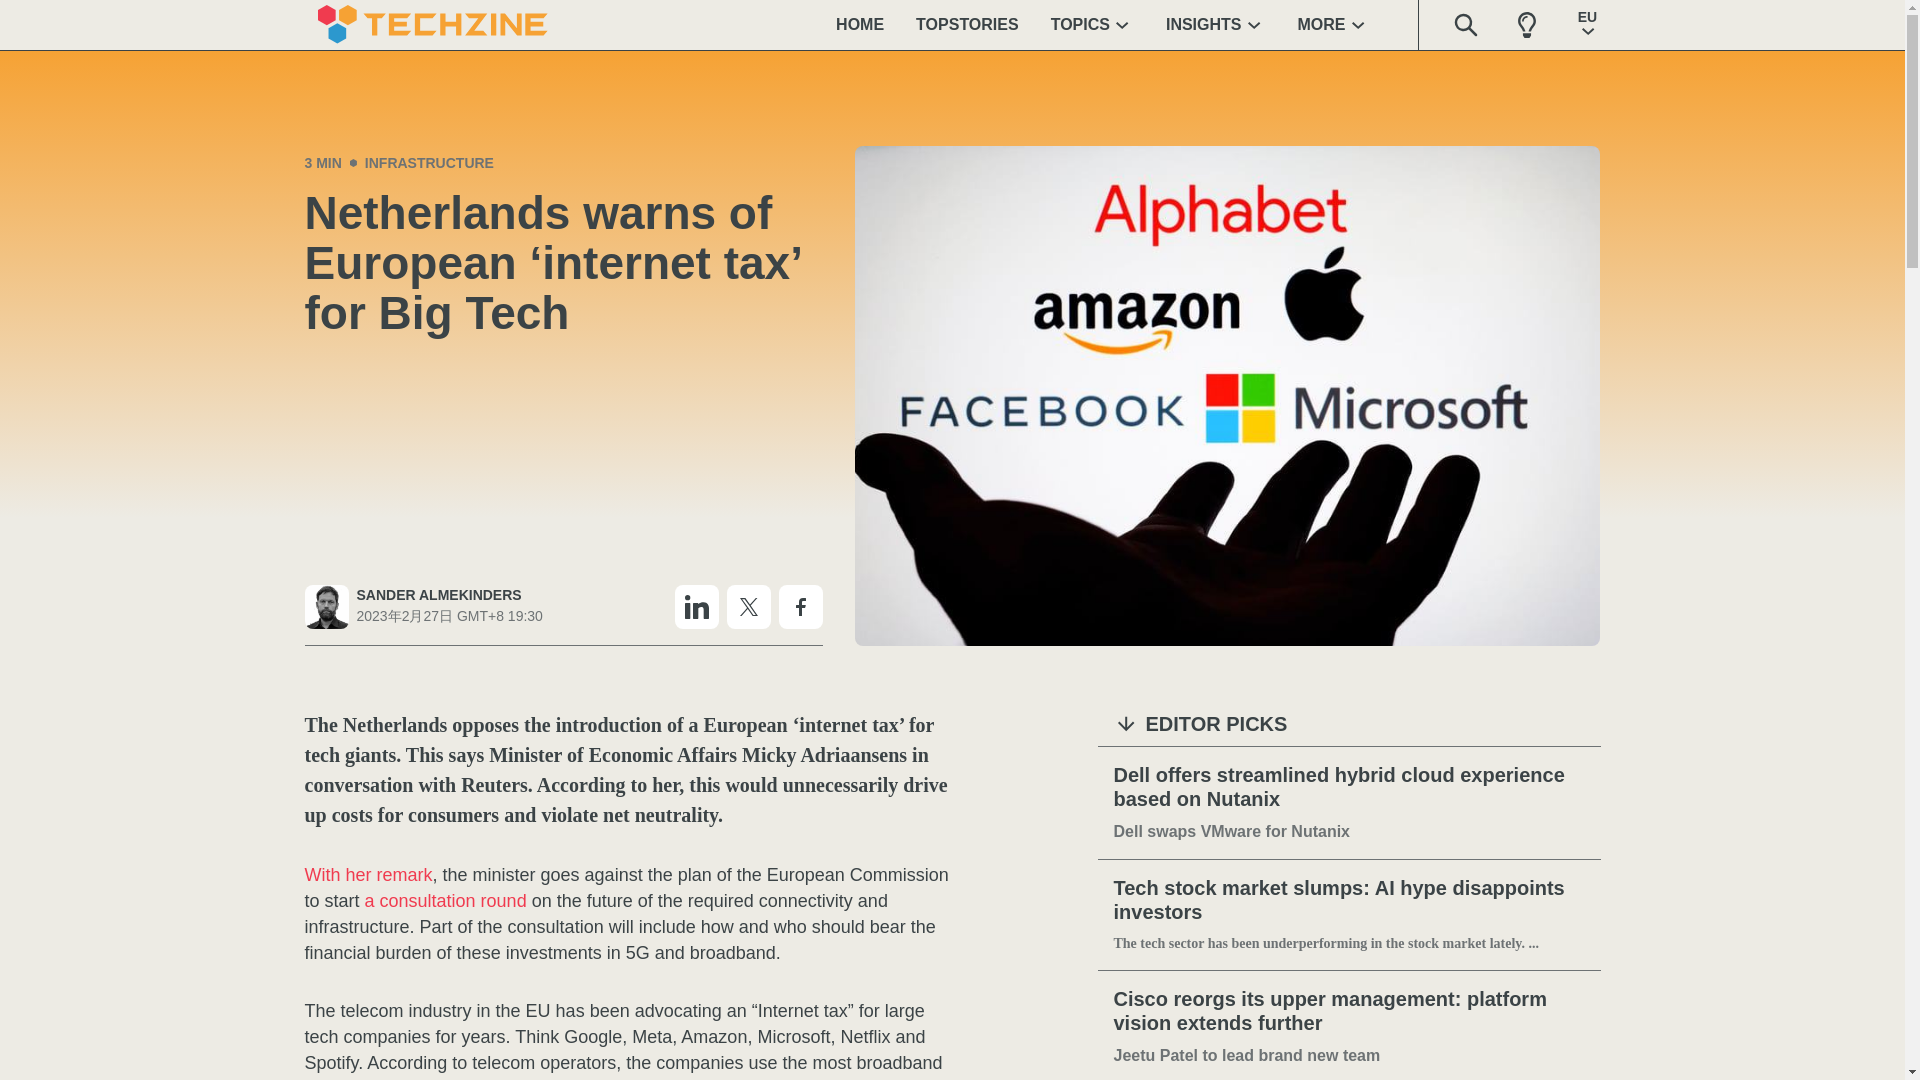  Describe the element at coordinates (967, 24) in the screenshot. I see `TOPSTORIES` at that location.